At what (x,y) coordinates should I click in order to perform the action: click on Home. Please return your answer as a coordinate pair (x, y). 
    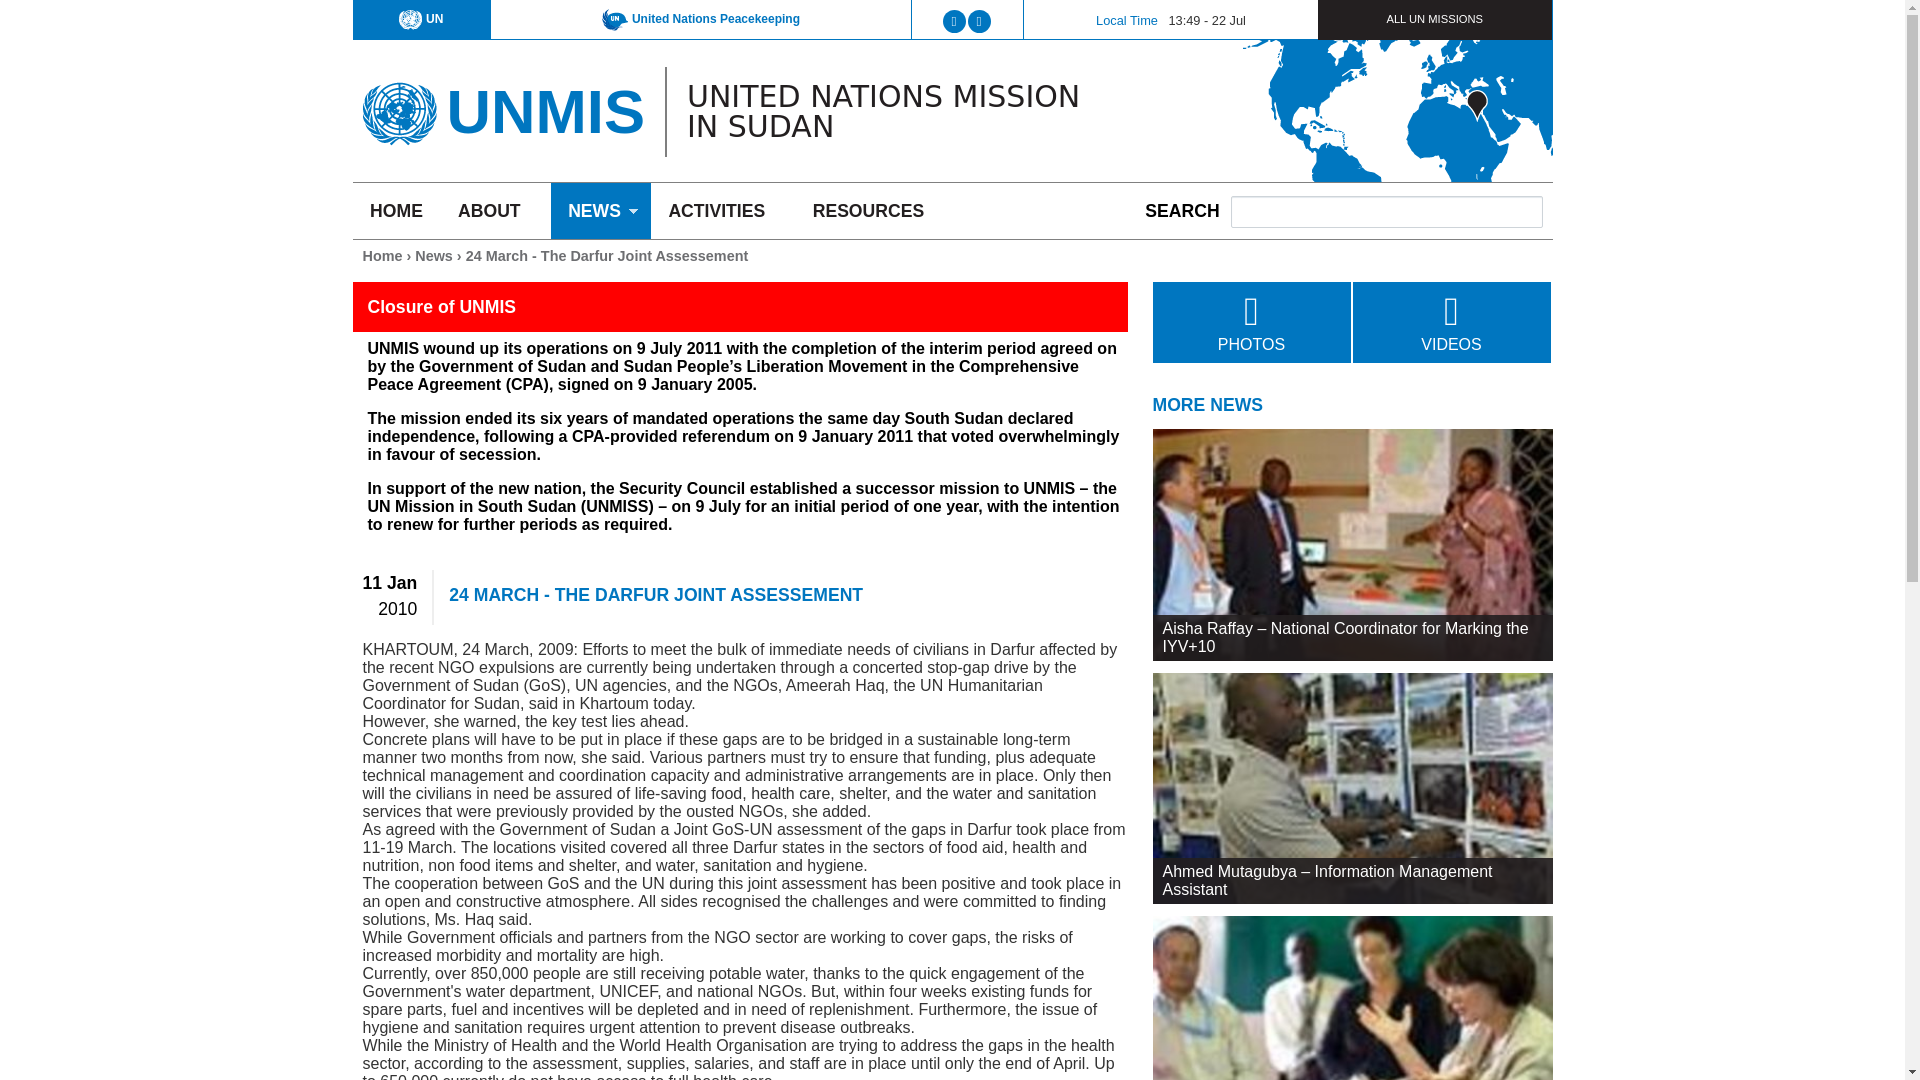
    Looking at the image, I should click on (544, 110).